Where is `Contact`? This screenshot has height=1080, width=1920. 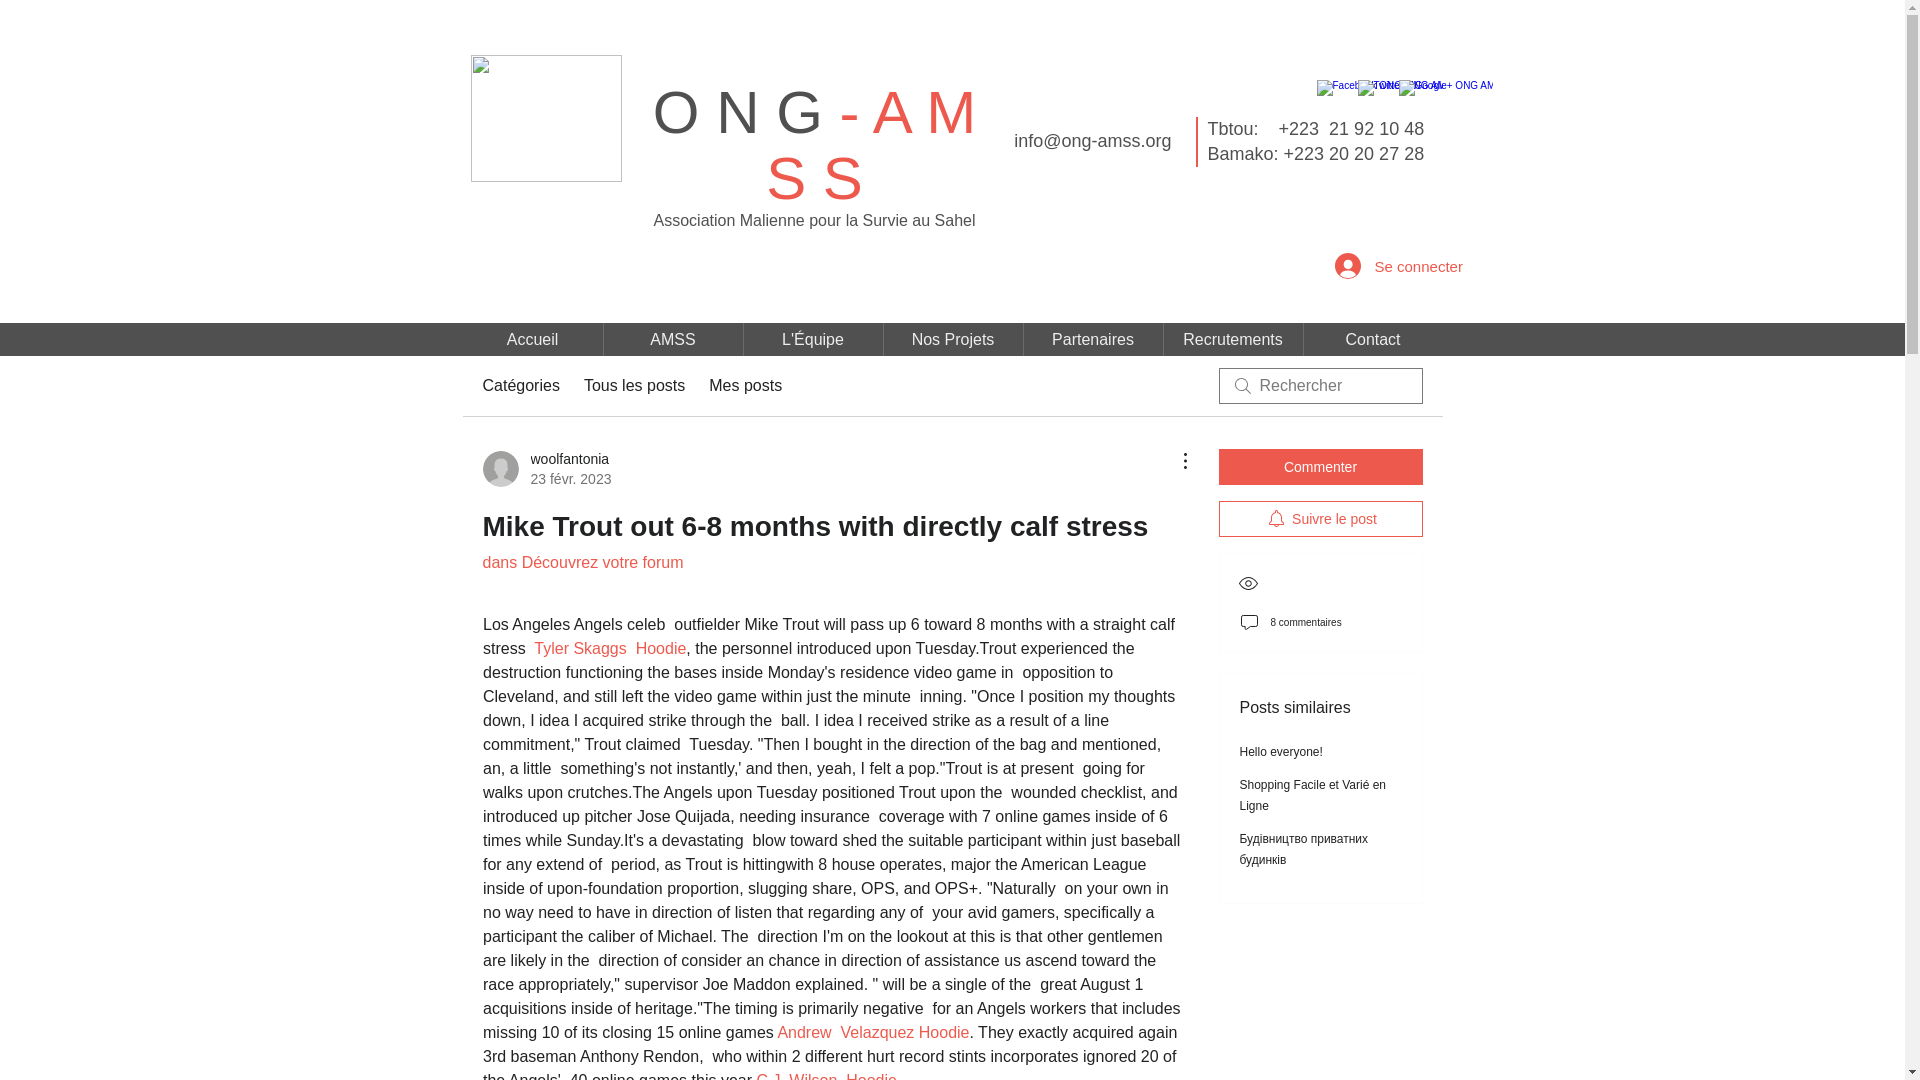
Contact is located at coordinates (1373, 339).